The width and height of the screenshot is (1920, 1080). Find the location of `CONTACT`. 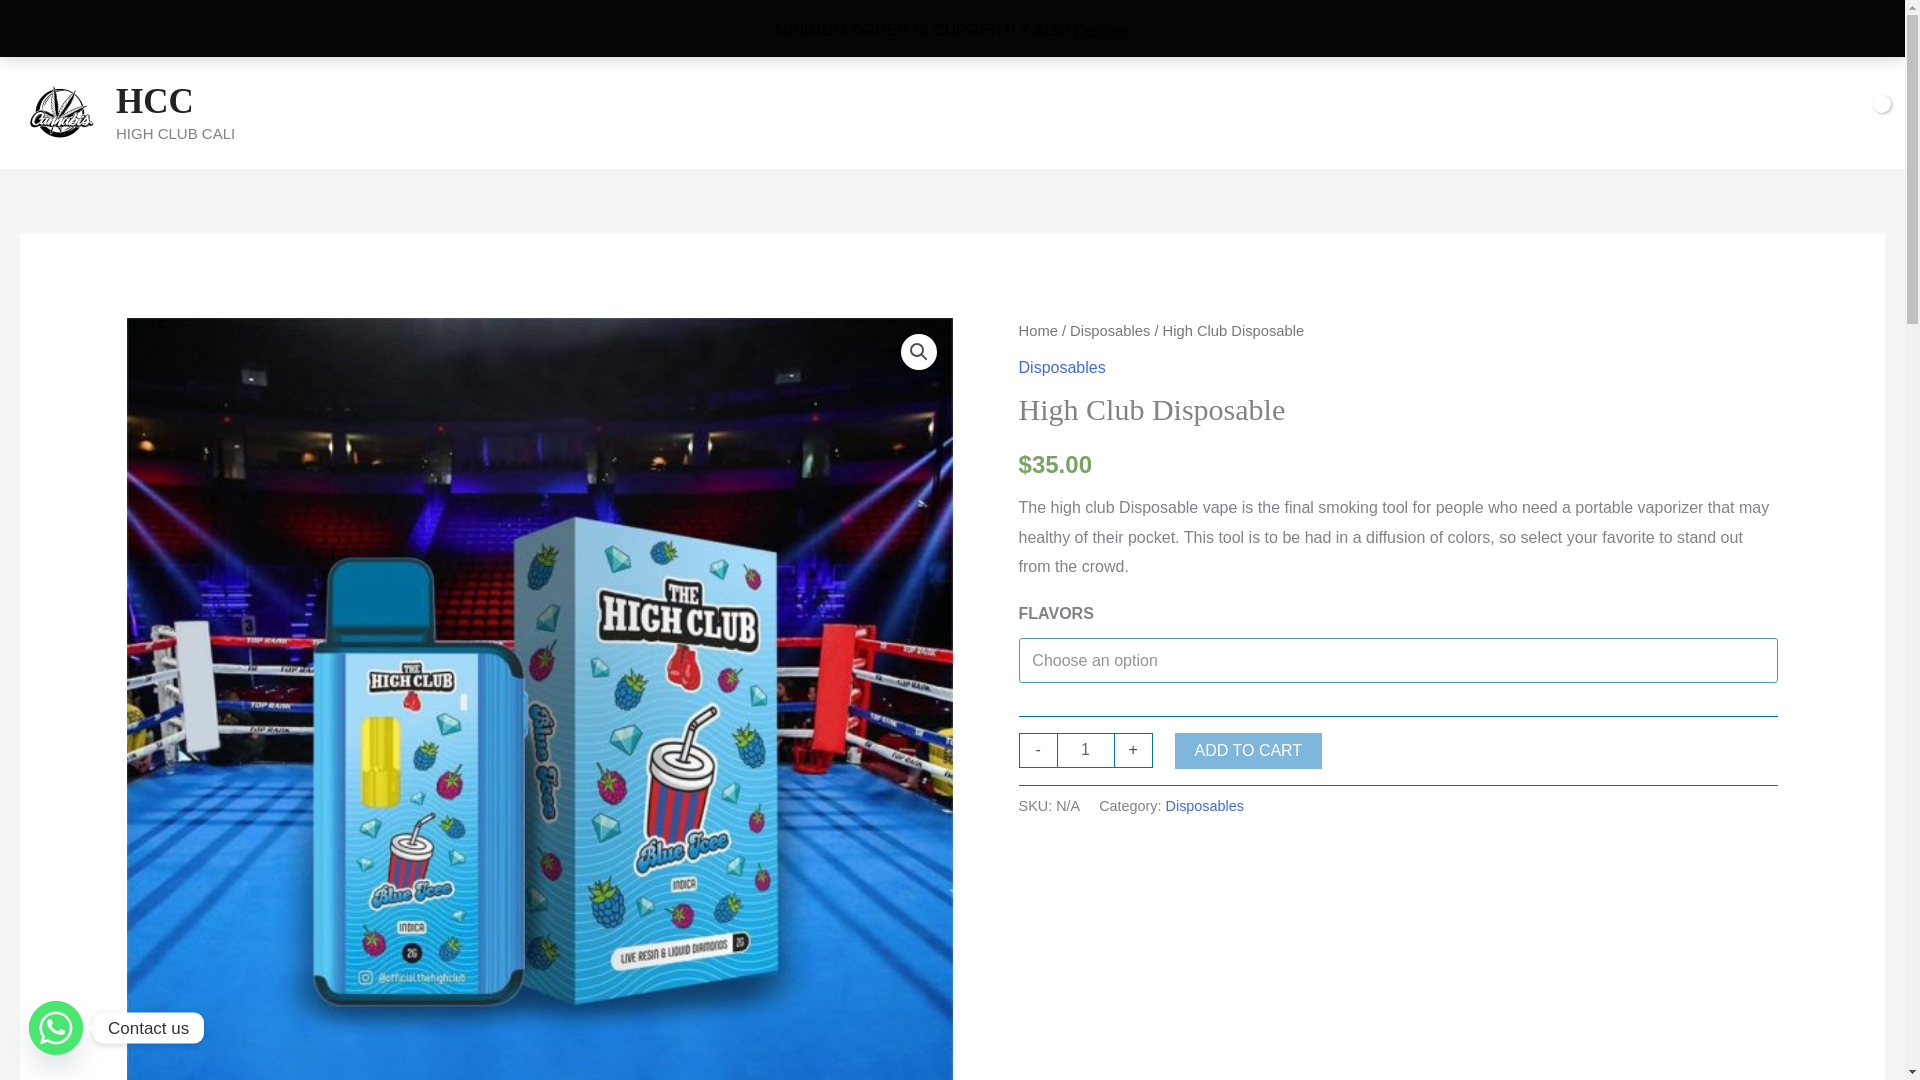

CONTACT is located at coordinates (1040, 112).